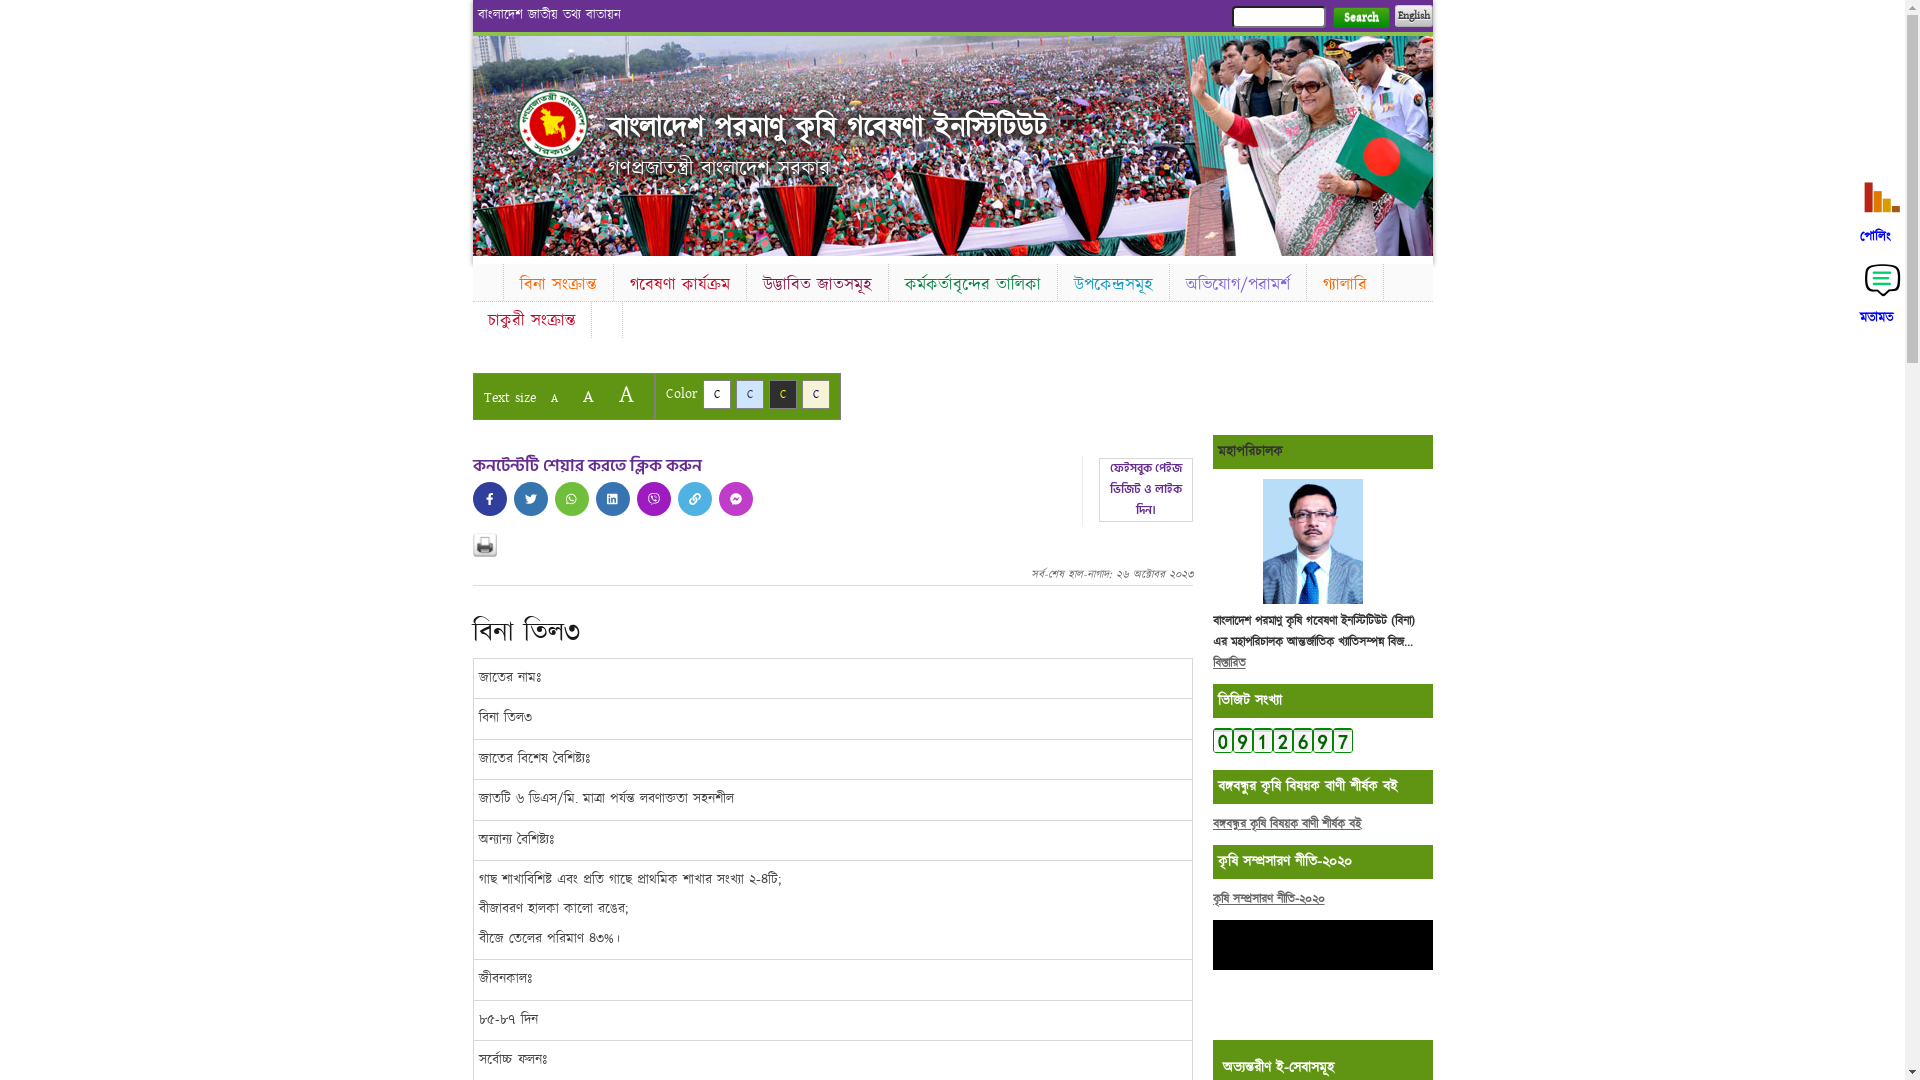 The width and height of the screenshot is (1920, 1080). What do you see at coordinates (554, 398) in the screenshot?
I see `A` at bounding box center [554, 398].